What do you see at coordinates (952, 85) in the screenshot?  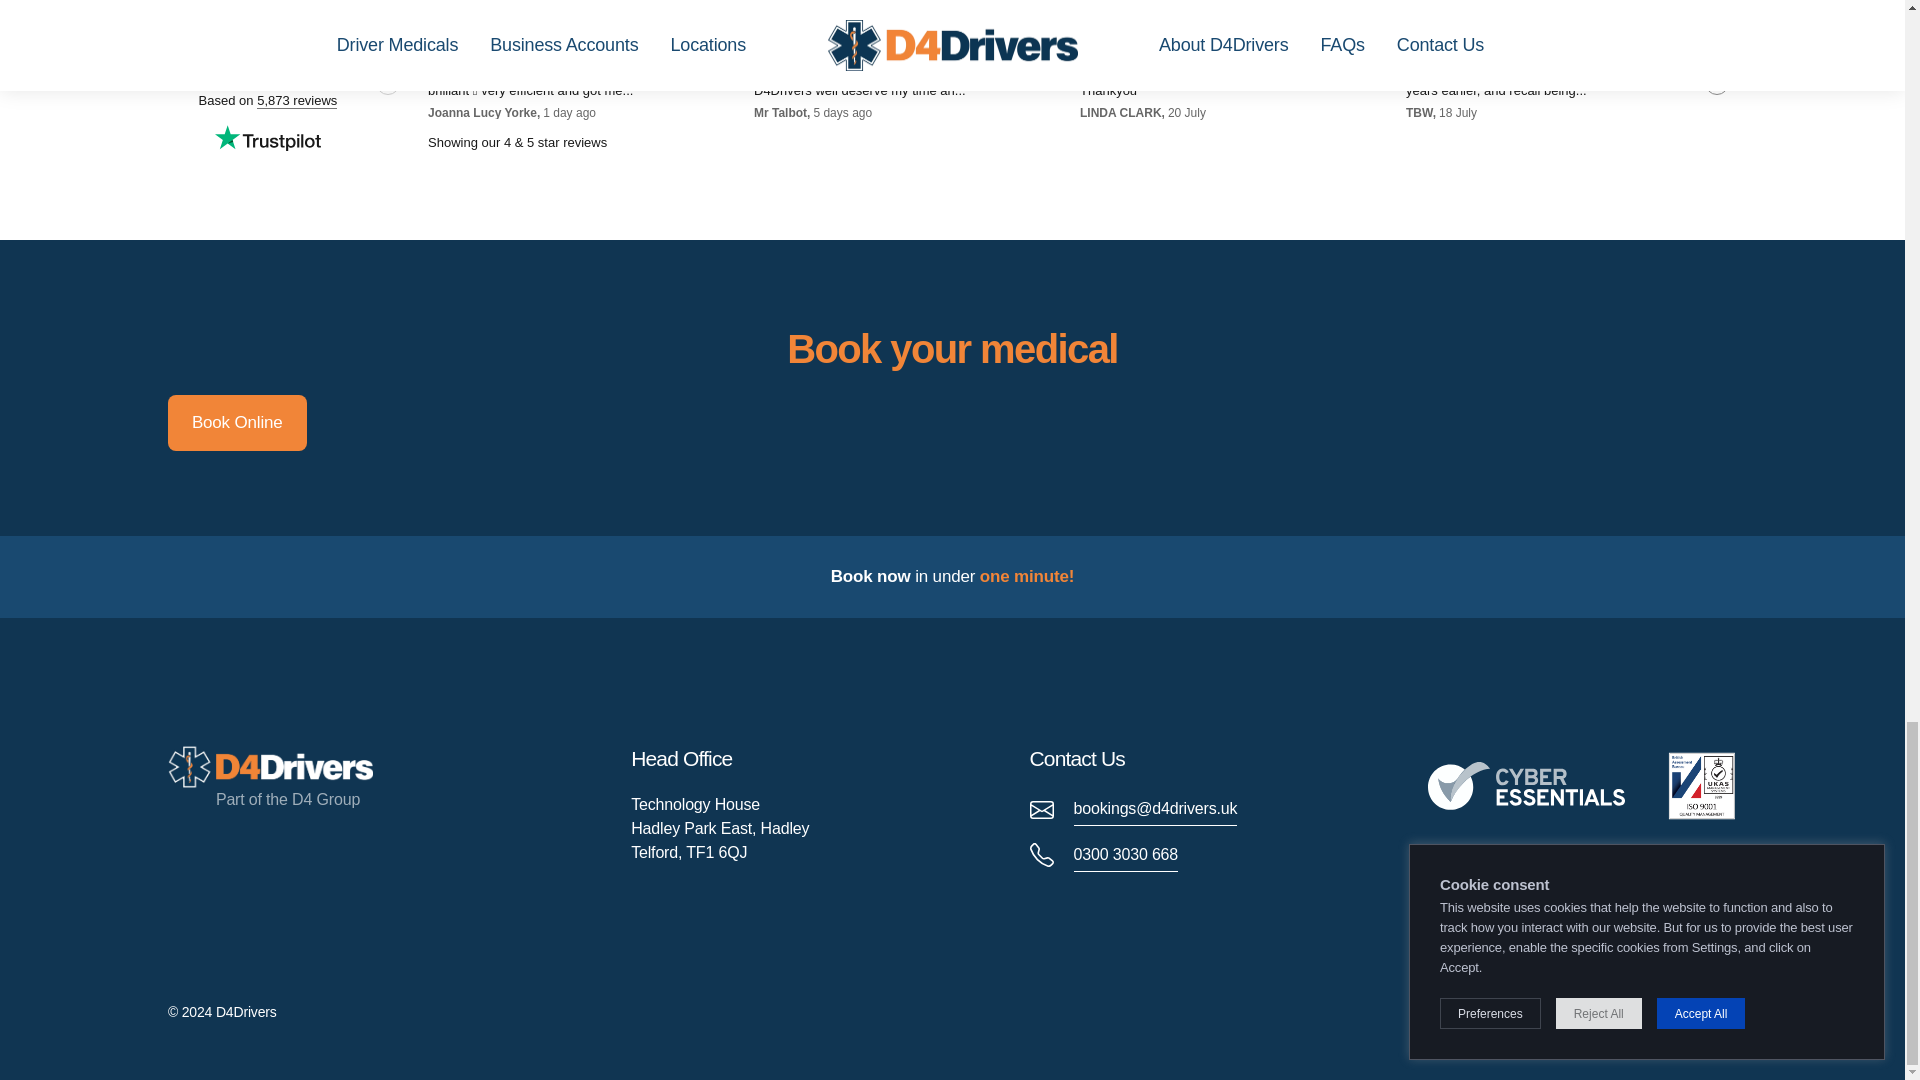 I see `Customer reviews powered by Trustpilot` at bounding box center [952, 85].